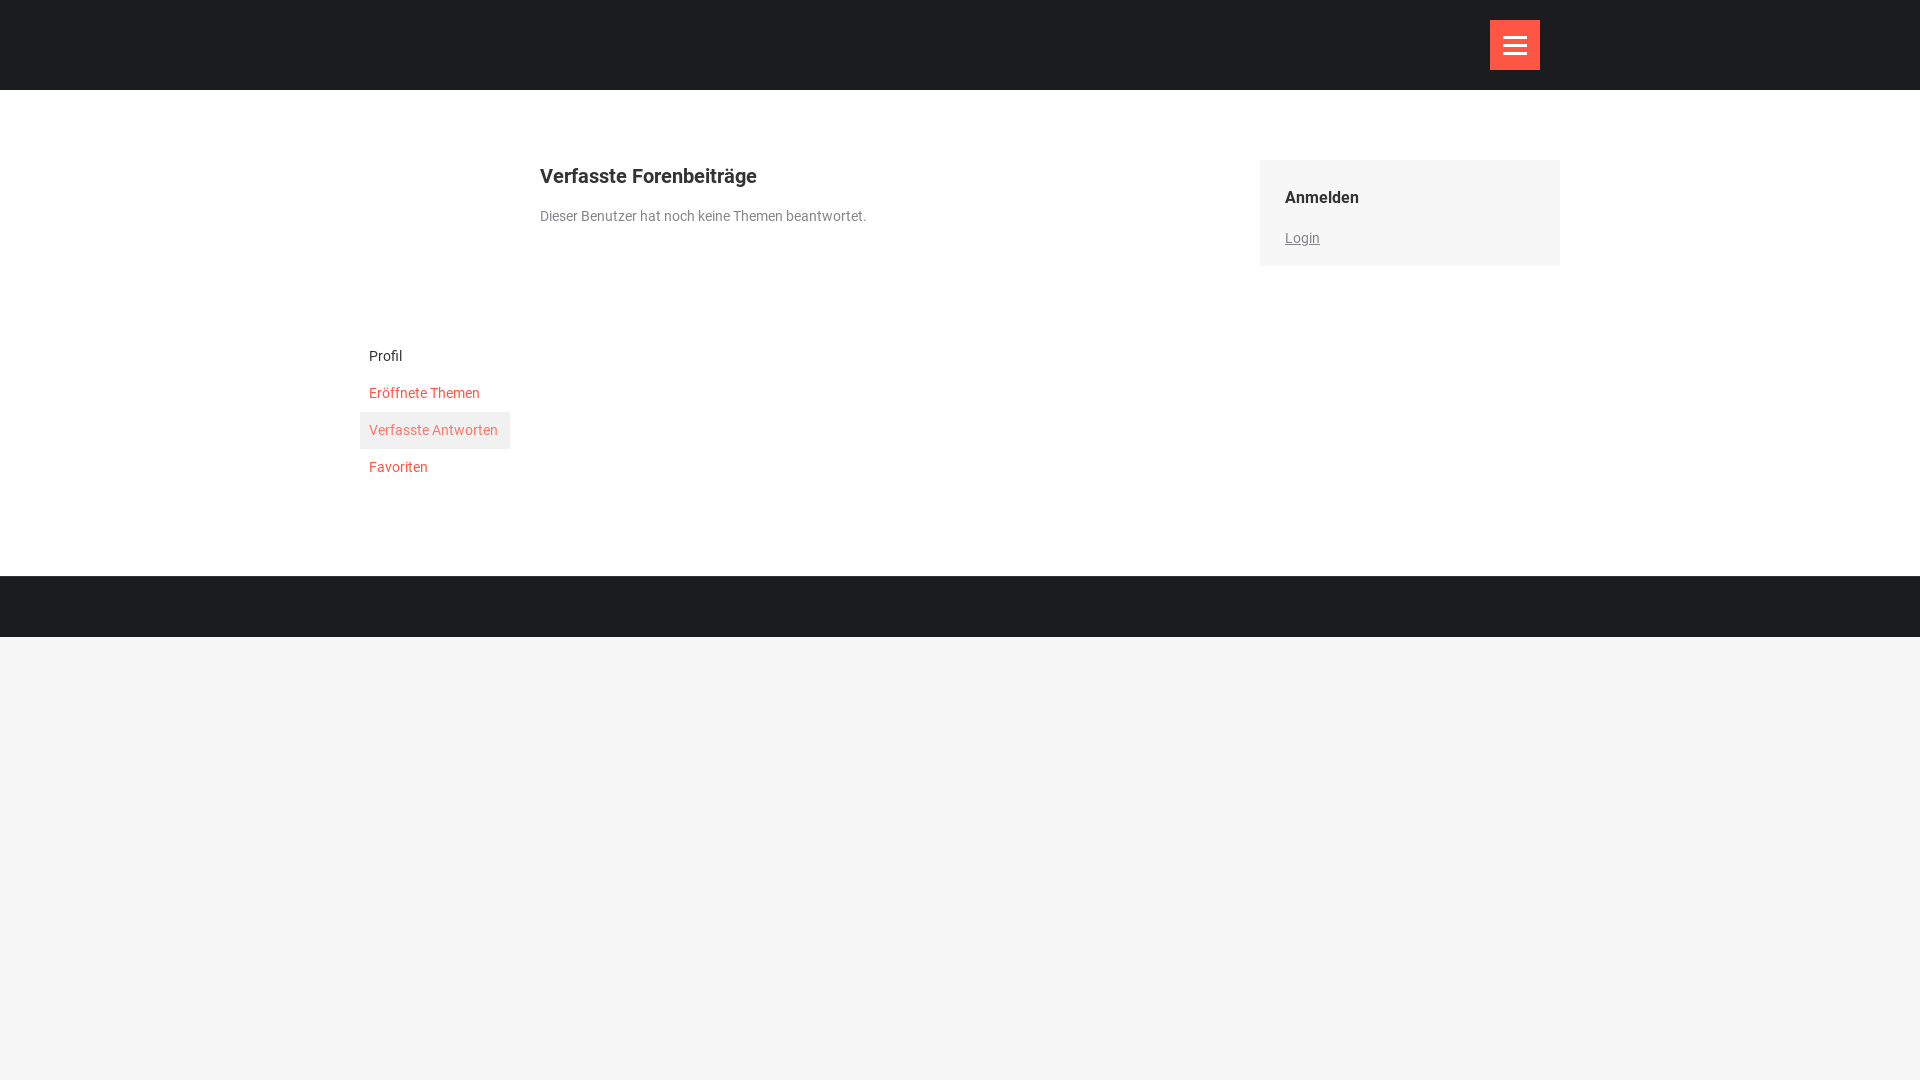 Image resolution: width=1920 pixels, height=1080 pixels. I want to click on Profil, so click(435, 356).